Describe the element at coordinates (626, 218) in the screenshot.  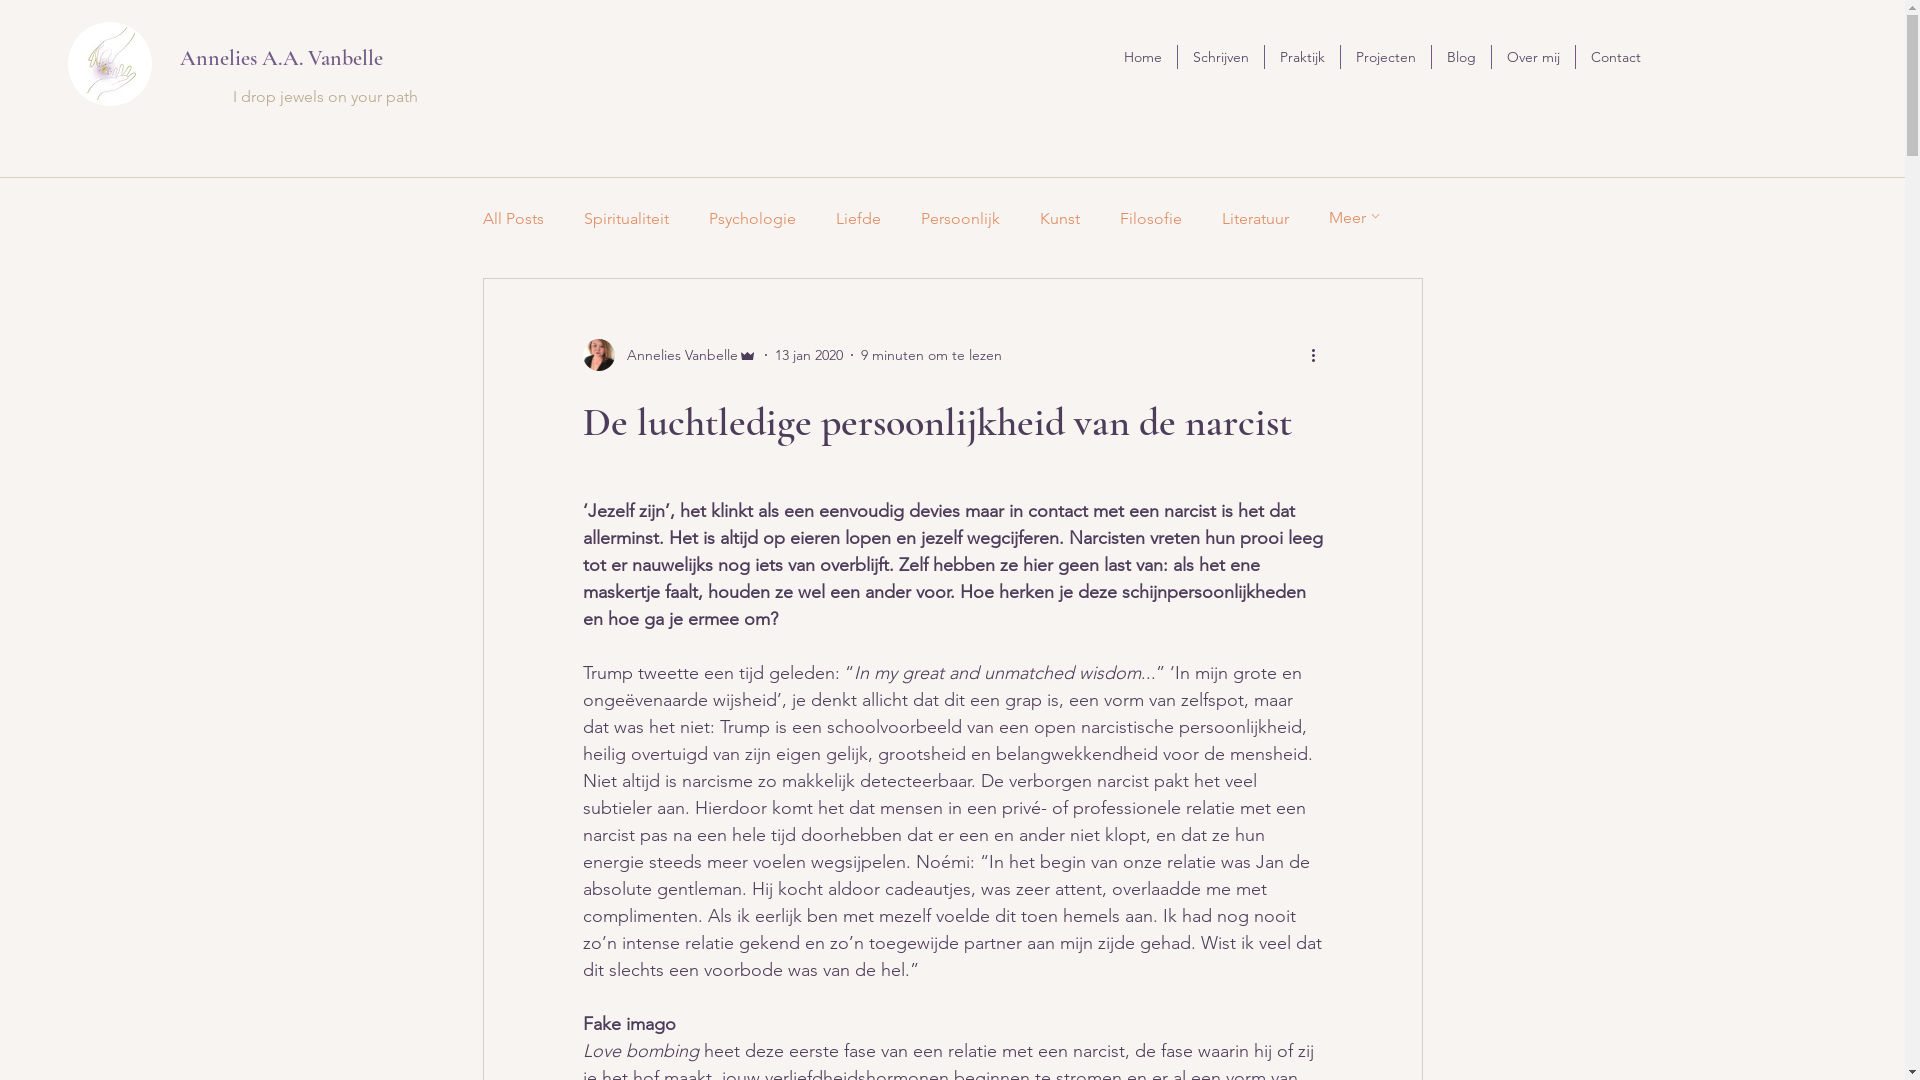
I see `Spiritualiteit` at that location.